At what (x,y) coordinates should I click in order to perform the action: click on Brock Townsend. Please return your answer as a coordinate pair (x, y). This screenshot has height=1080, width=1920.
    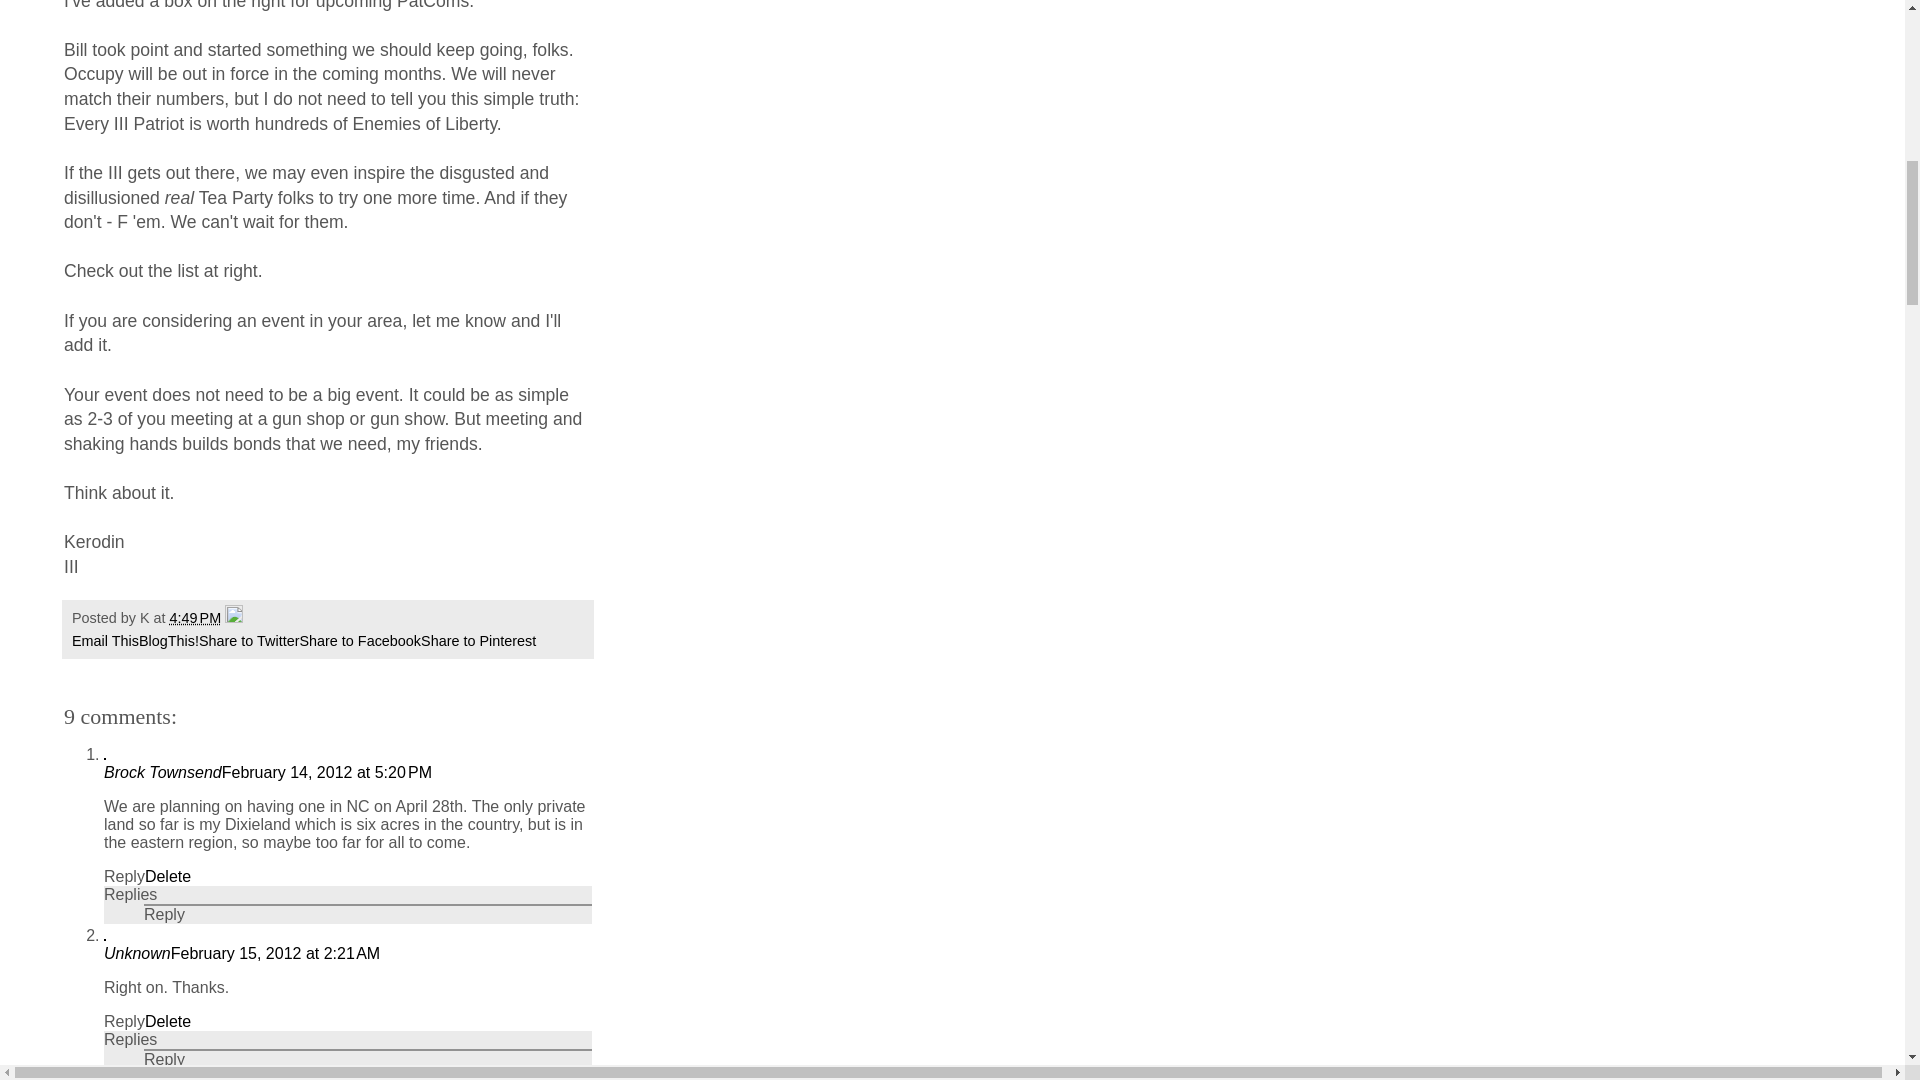
    Looking at the image, I should click on (162, 772).